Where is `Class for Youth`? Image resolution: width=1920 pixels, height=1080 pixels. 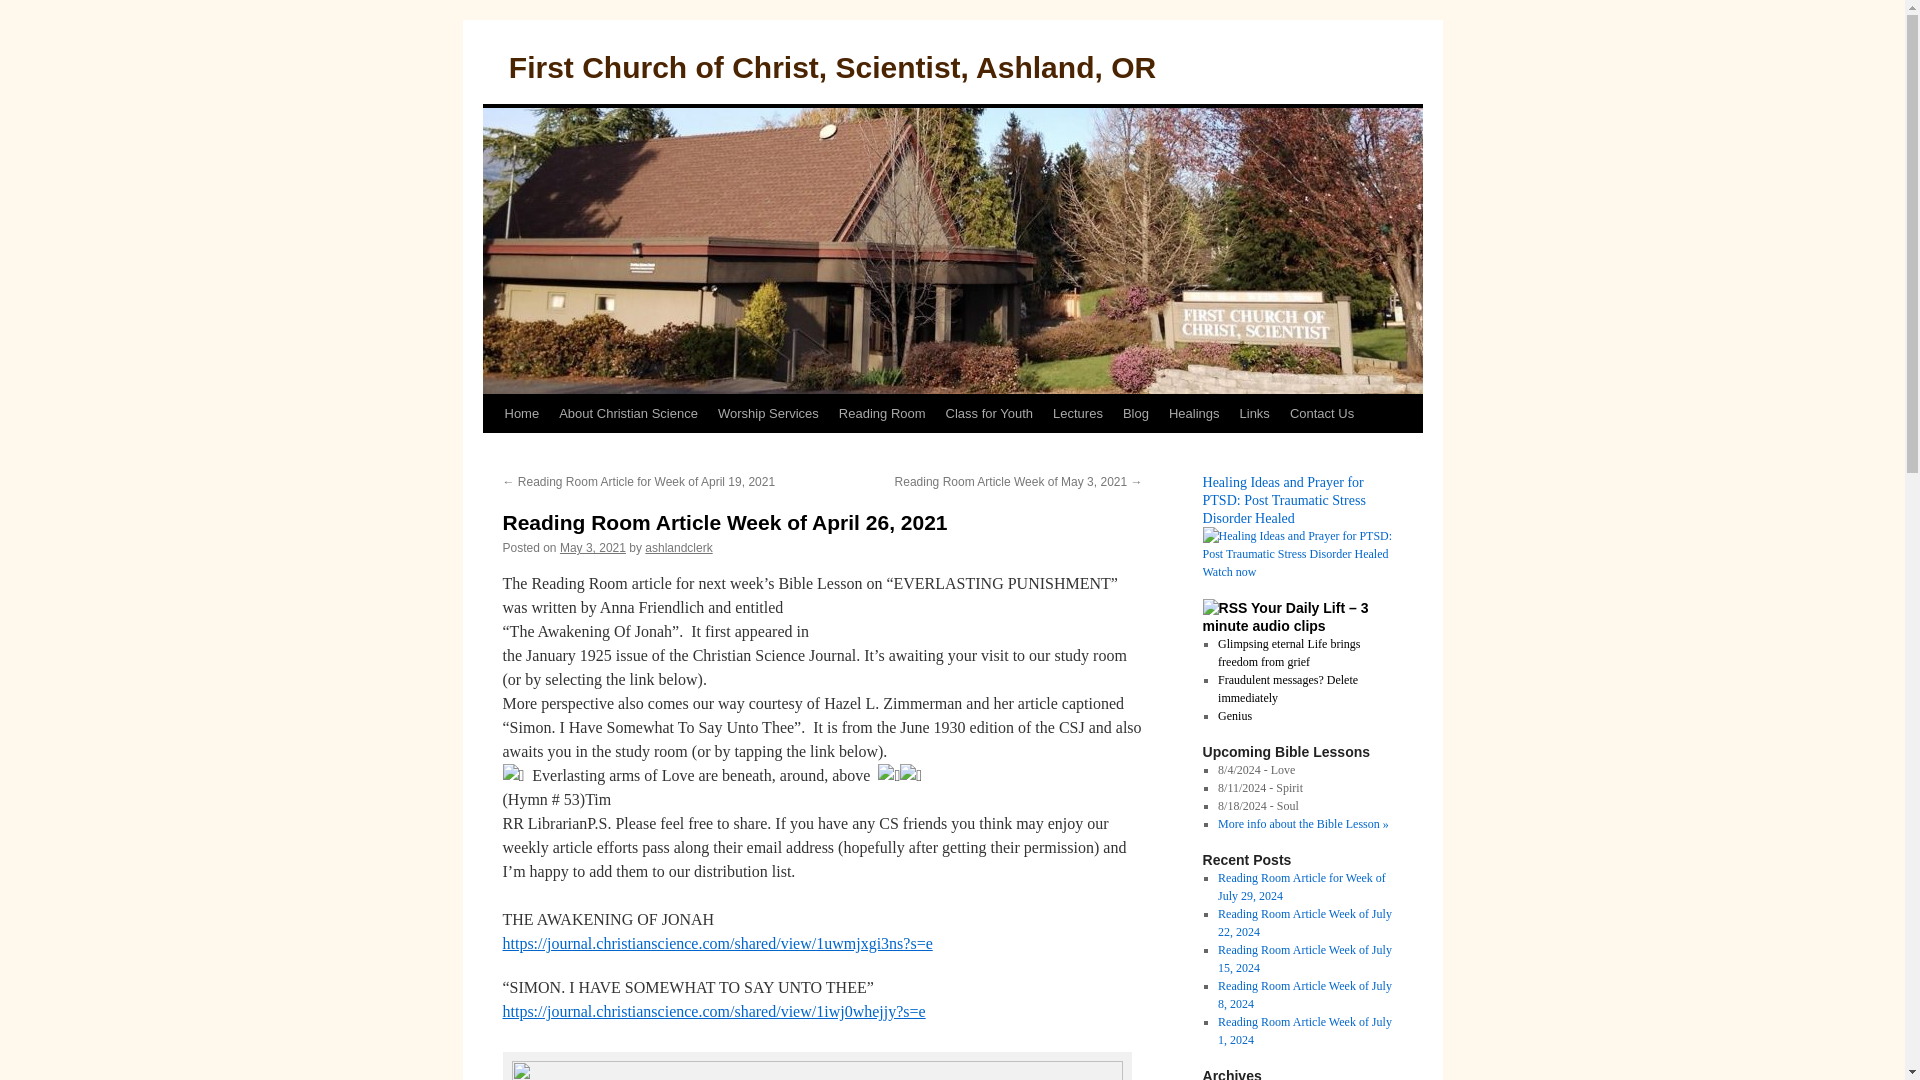 Class for Youth is located at coordinates (989, 414).